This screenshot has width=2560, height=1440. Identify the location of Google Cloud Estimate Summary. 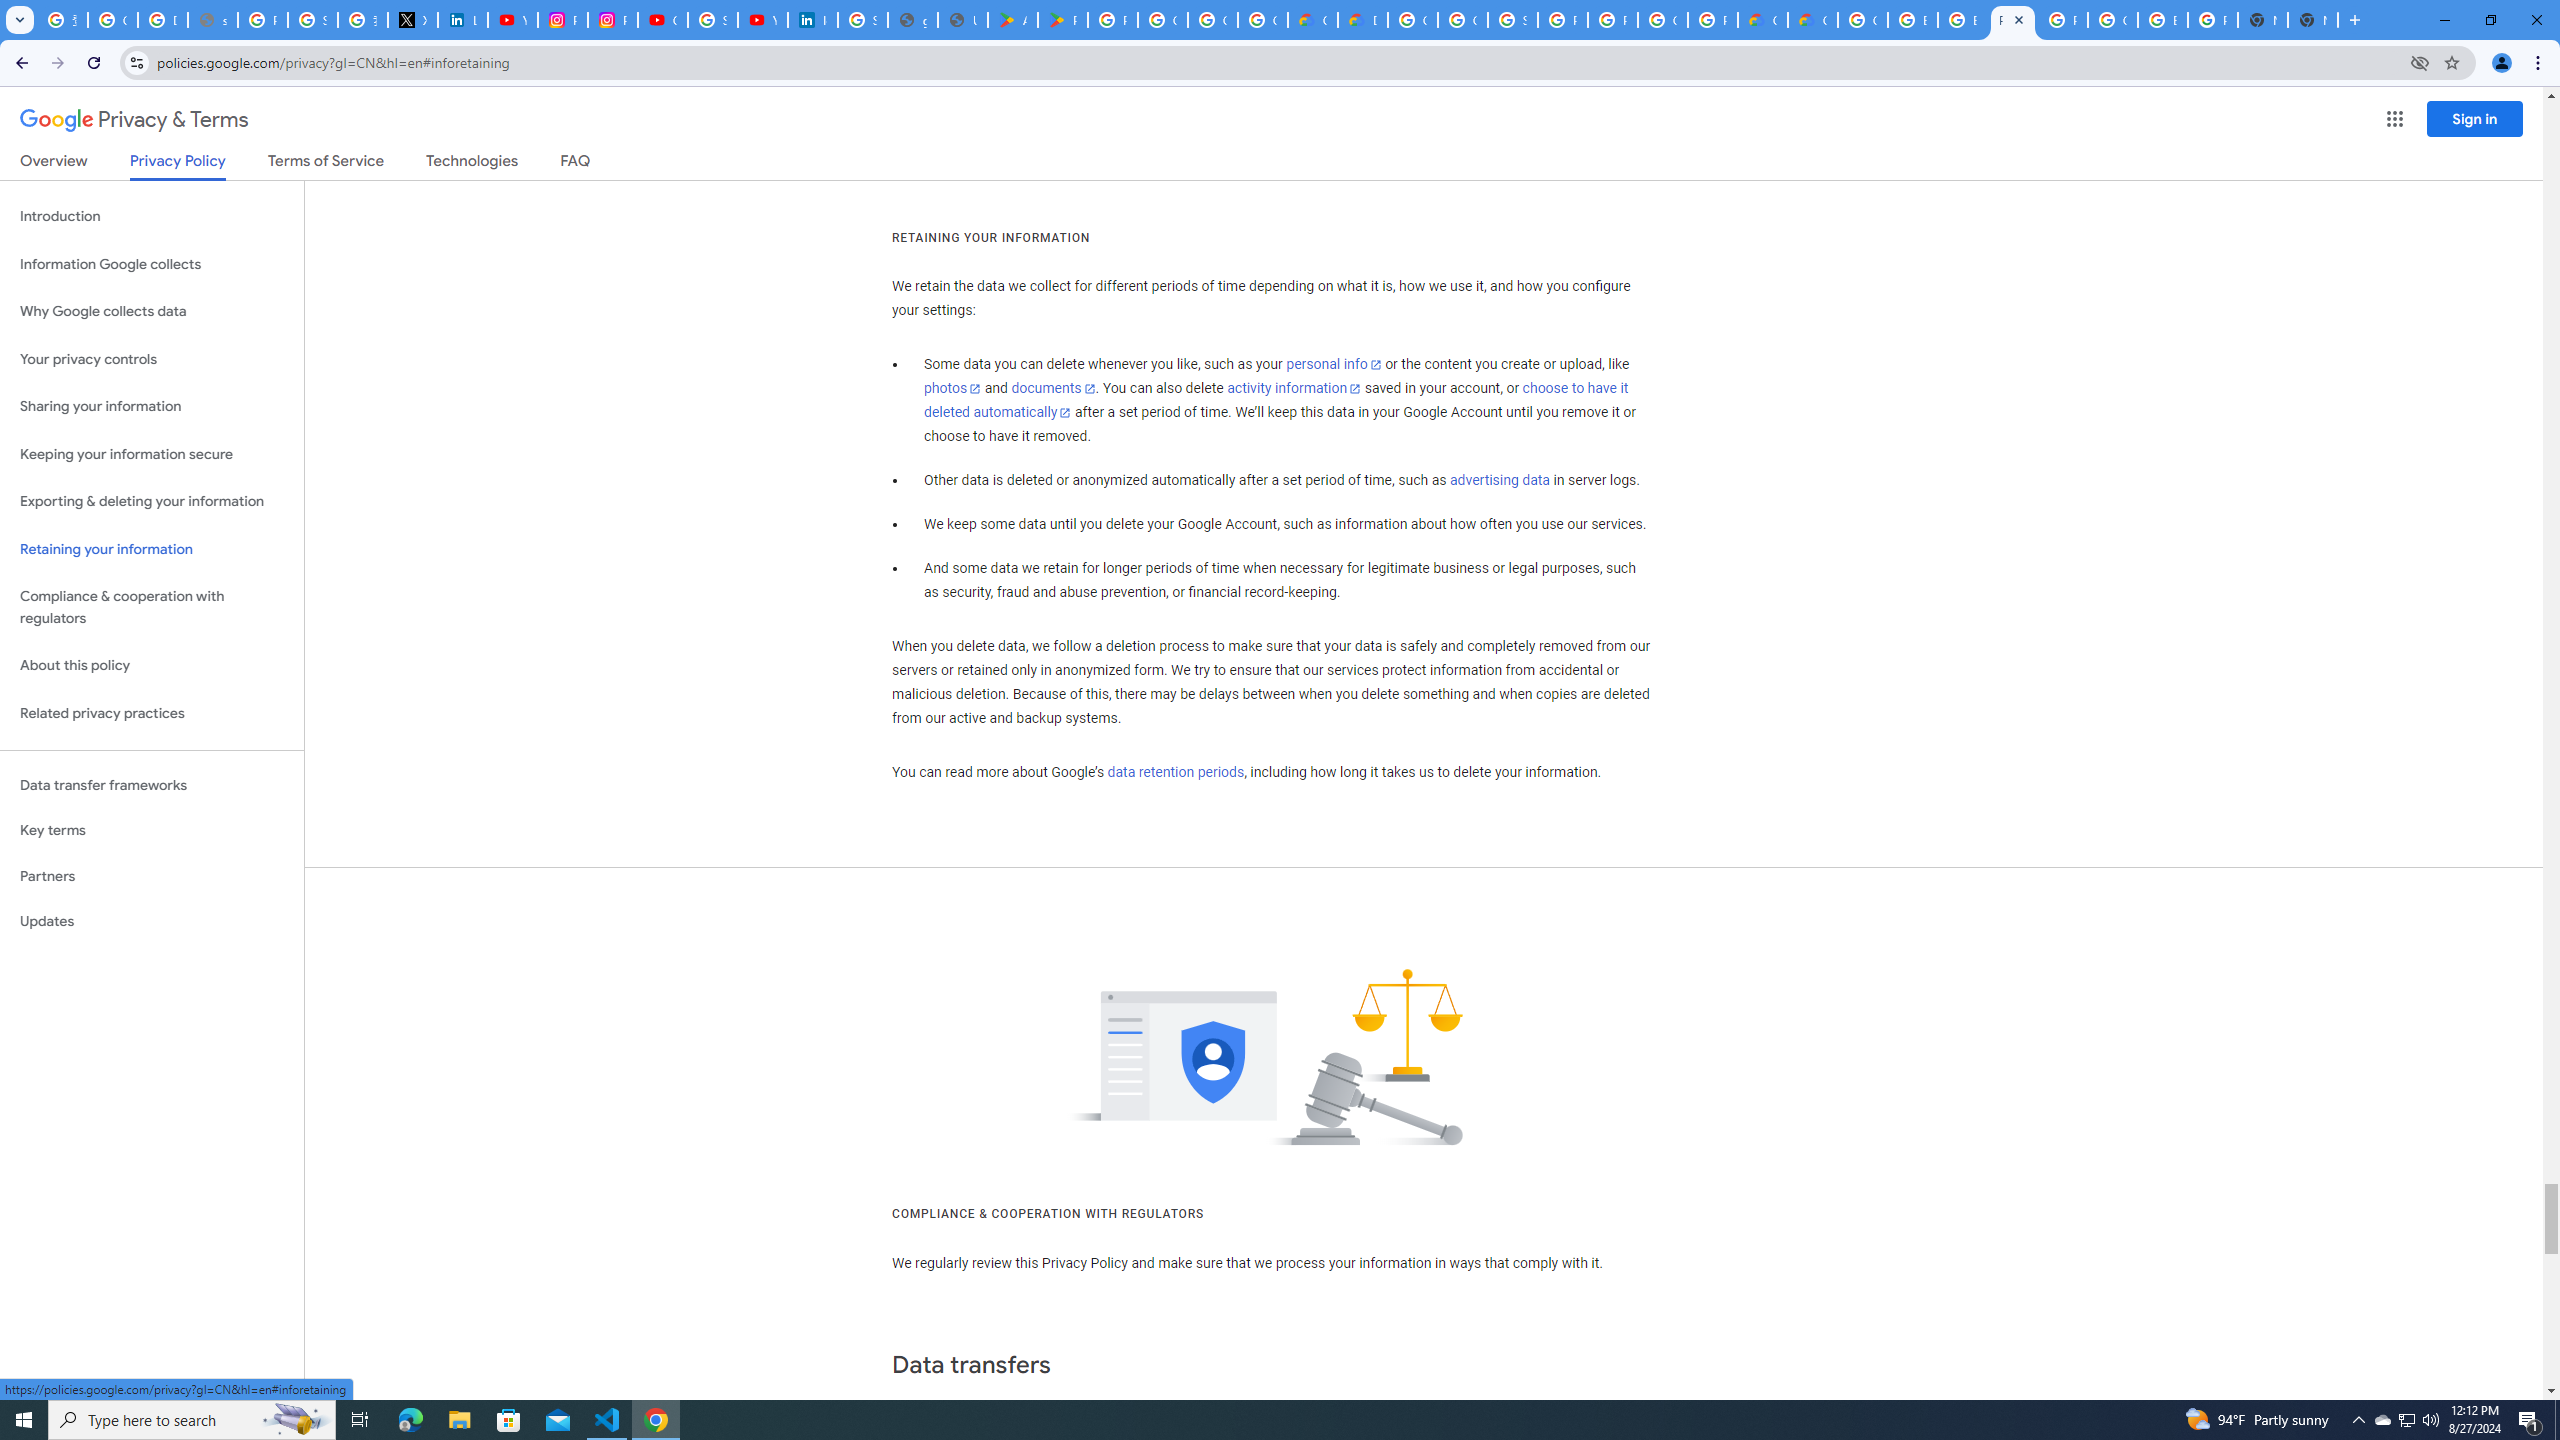
(1812, 20).